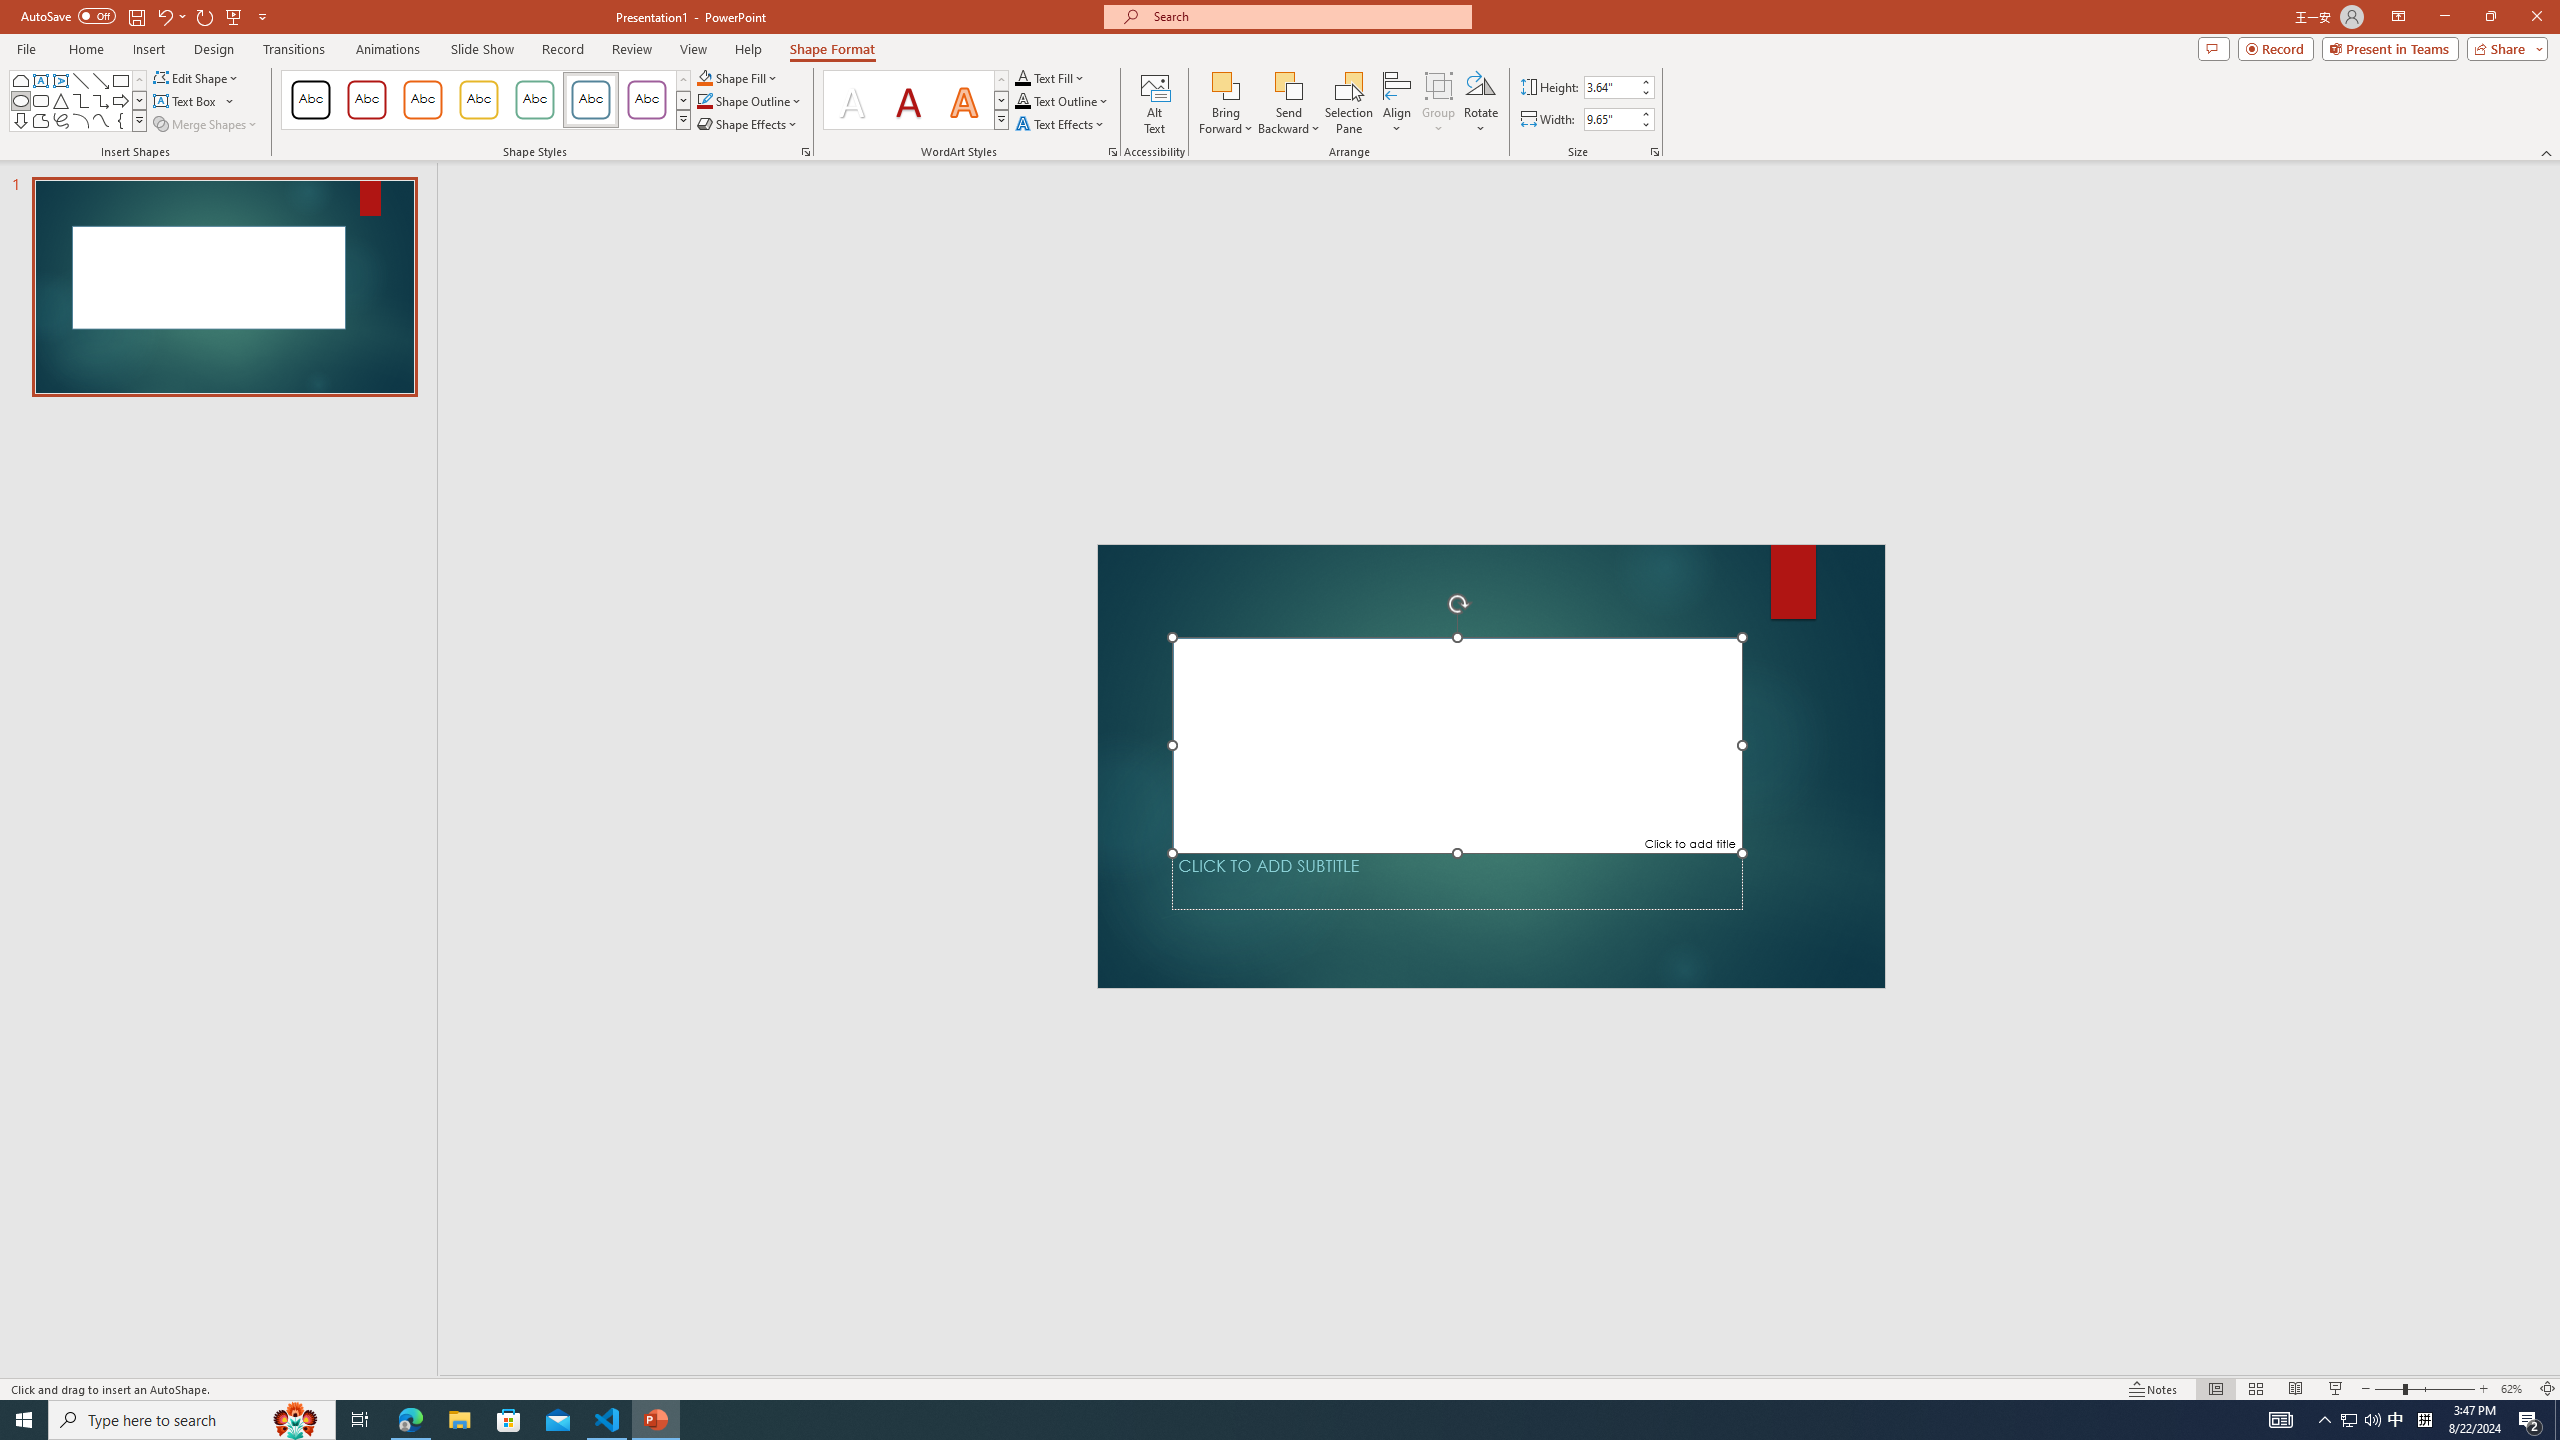 The width and height of the screenshot is (2560, 1440). What do you see at coordinates (310, 100) in the screenshot?
I see `Colored Outline - Black, Dark 1` at bounding box center [310, 100].